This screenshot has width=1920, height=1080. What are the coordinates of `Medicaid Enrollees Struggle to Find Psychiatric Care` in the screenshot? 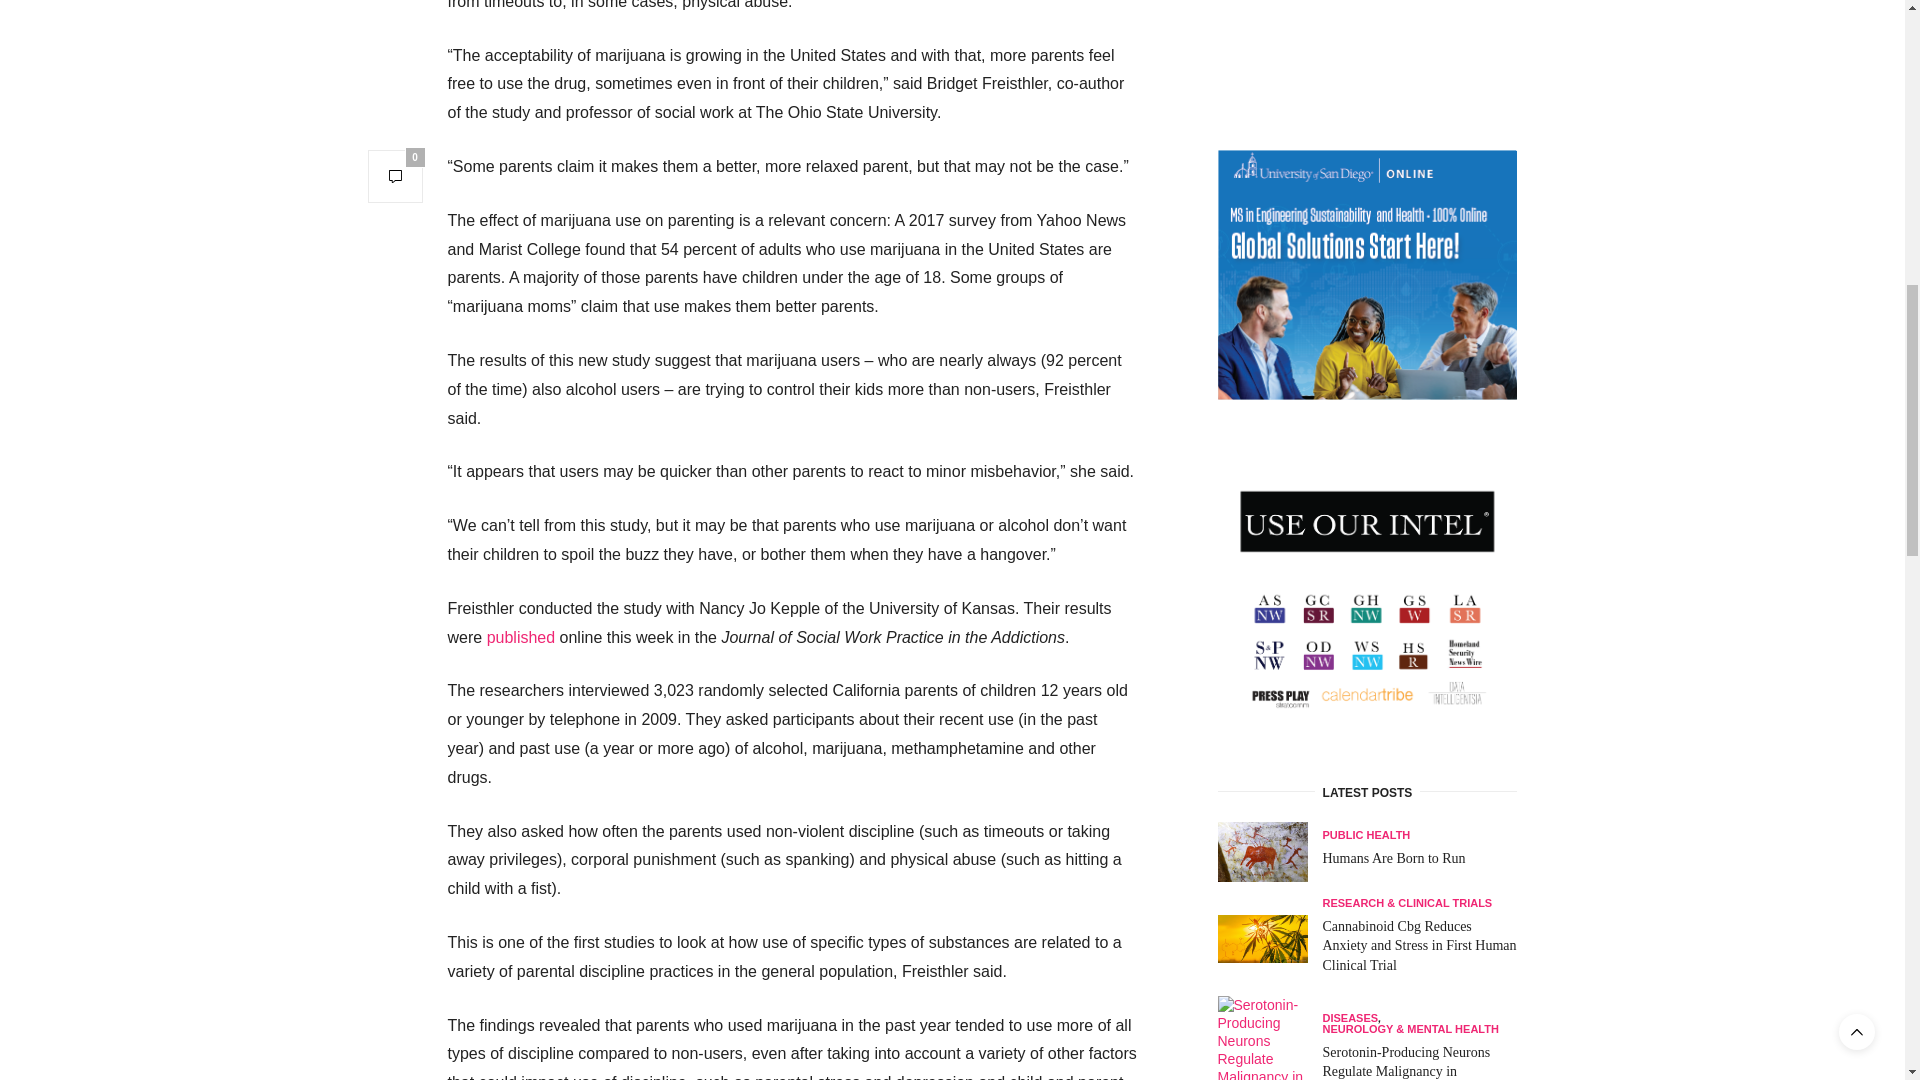 It's located at (1410, 211).